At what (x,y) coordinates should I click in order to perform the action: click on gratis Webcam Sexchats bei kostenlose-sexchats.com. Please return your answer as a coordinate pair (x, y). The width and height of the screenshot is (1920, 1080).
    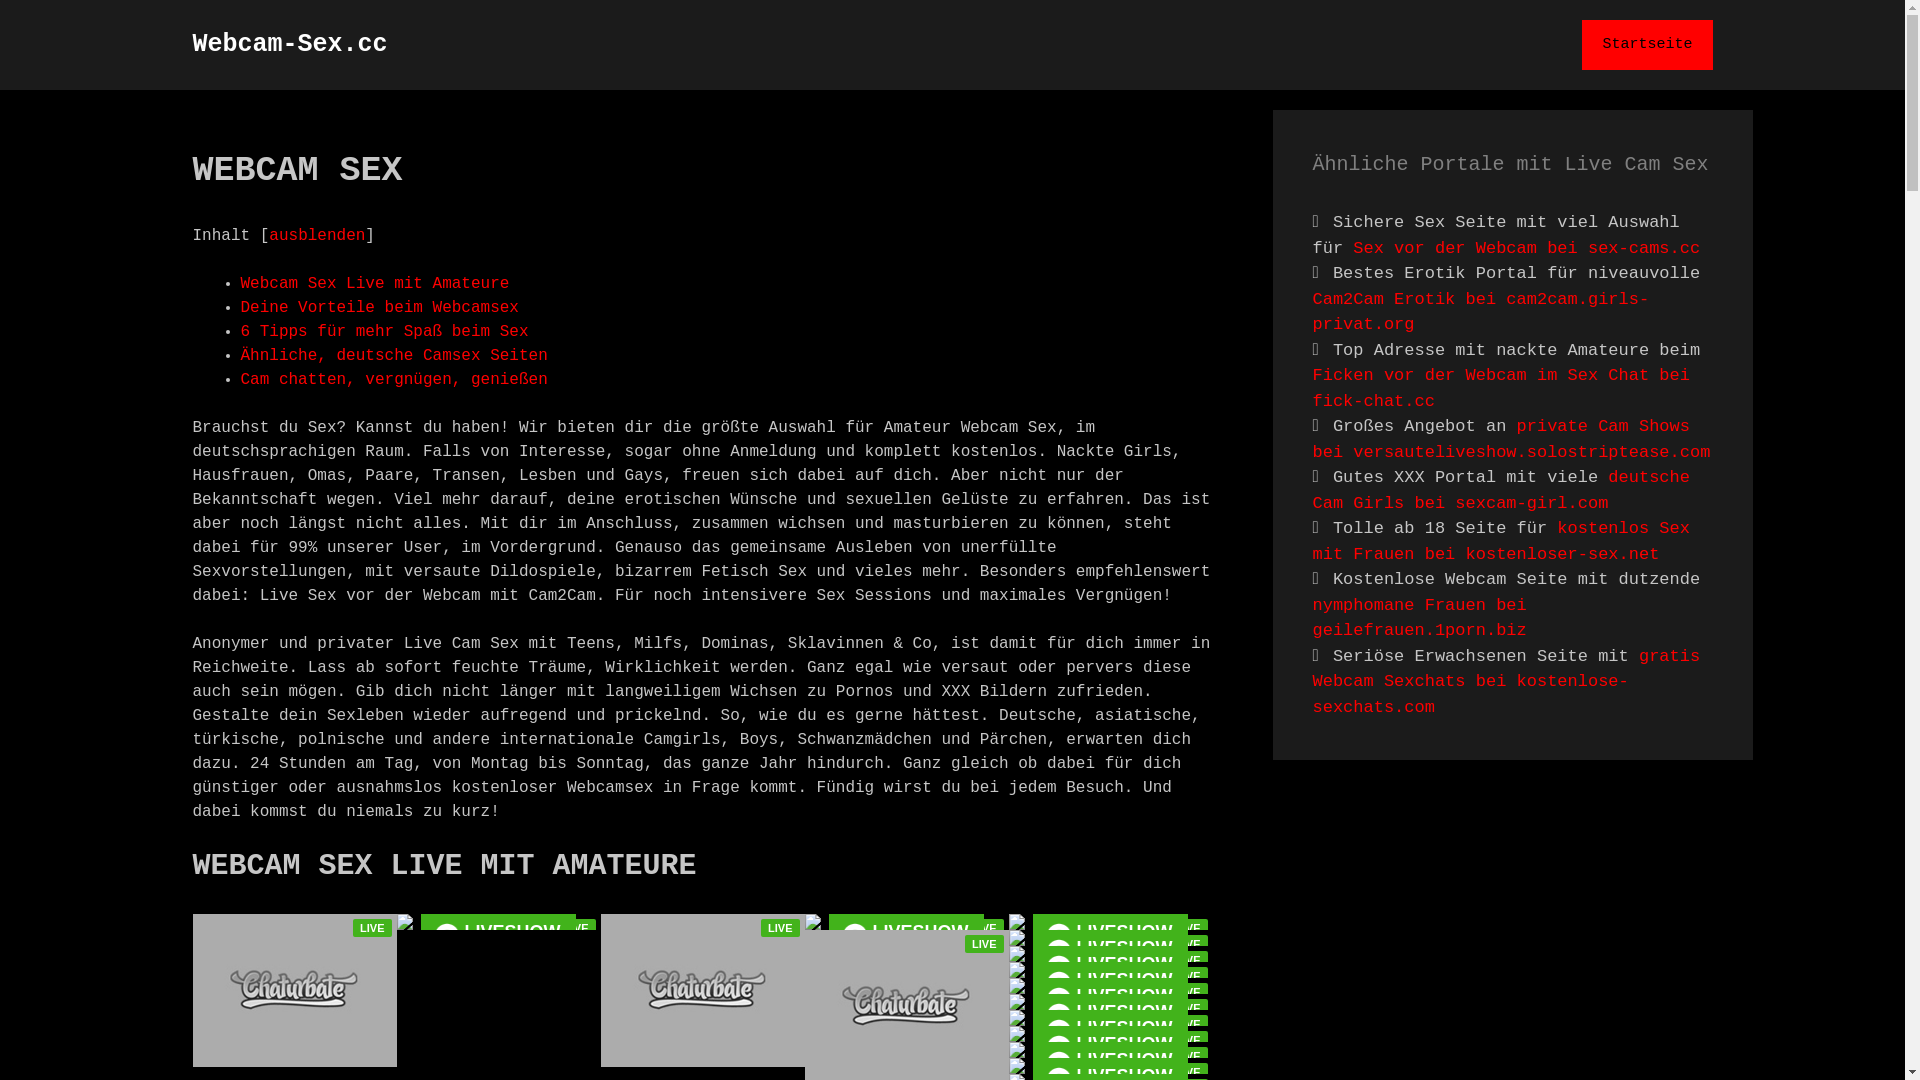
    Looking at the image, I should click on (1506, 681).